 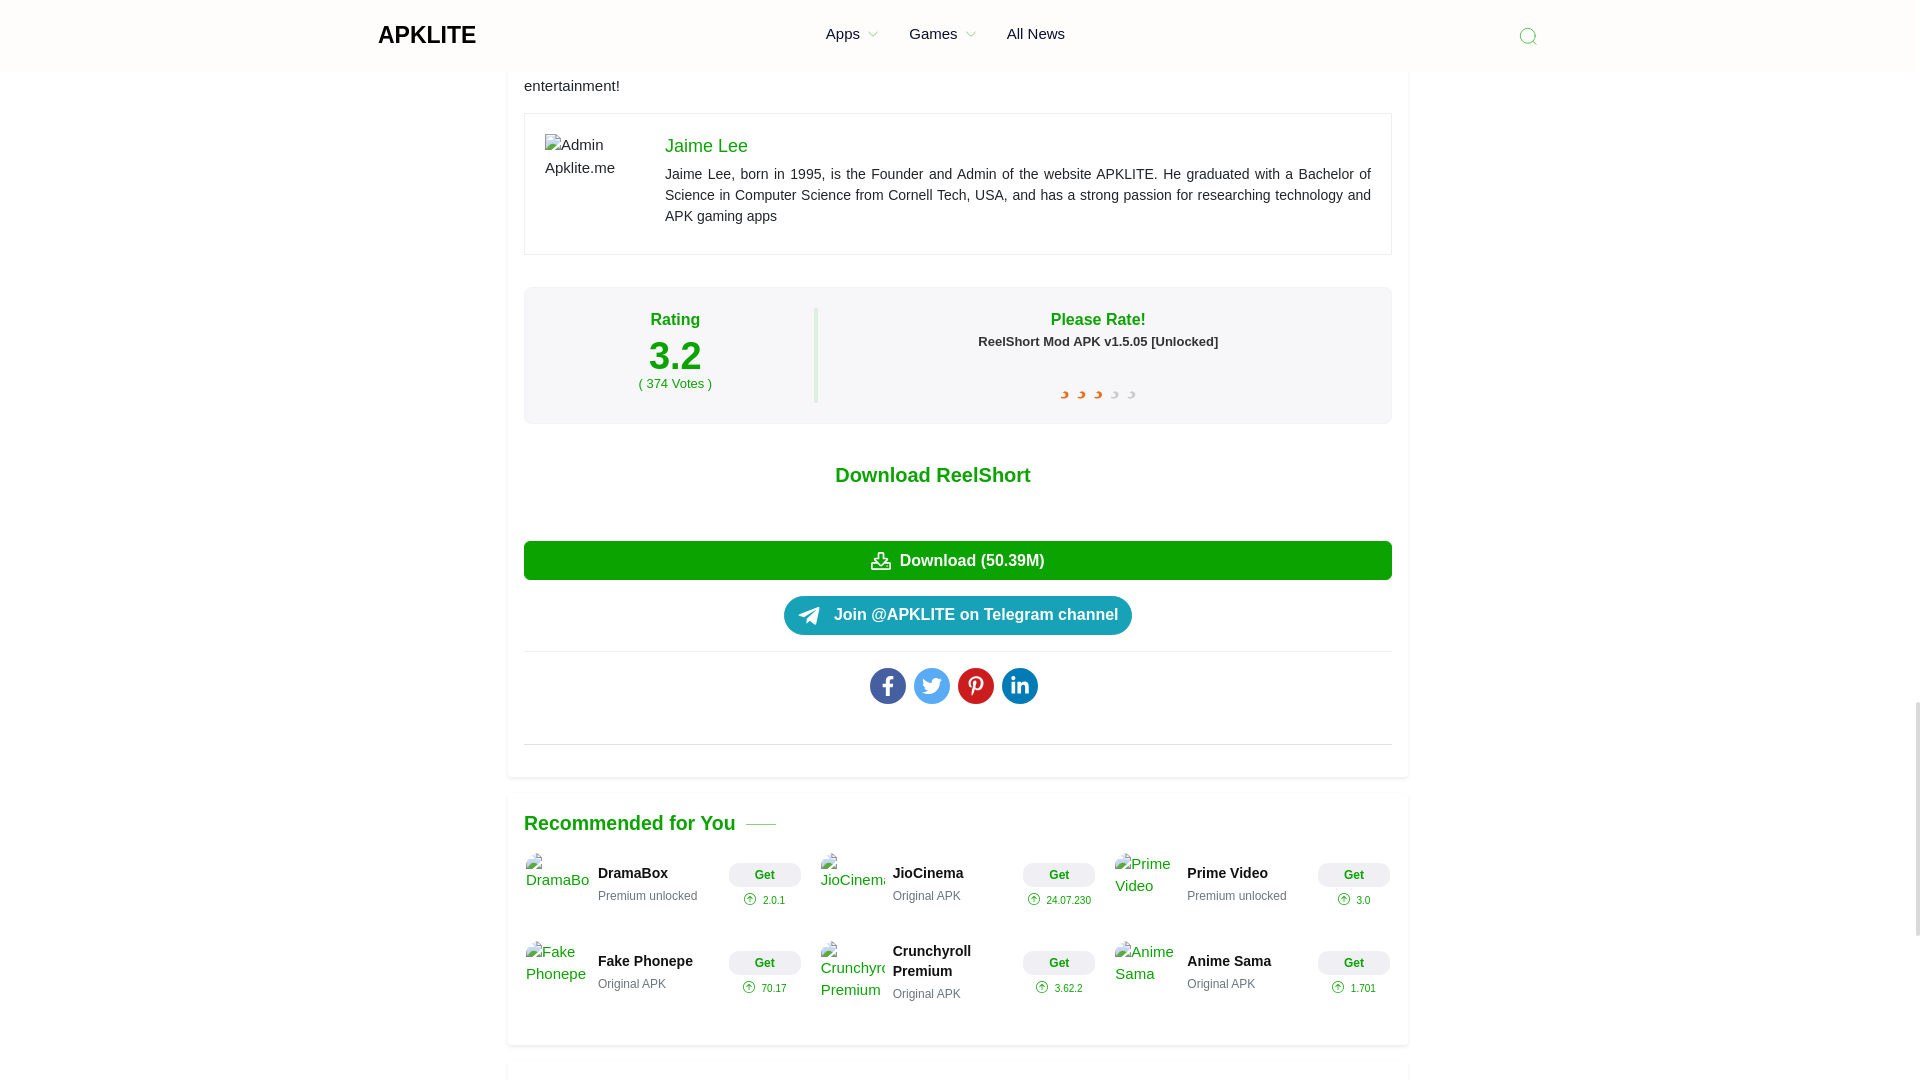 What do you see at coordinates (958, 972) in the screenshot?
I see `Crunchyroll Premium` at bounding box center [958, 972].